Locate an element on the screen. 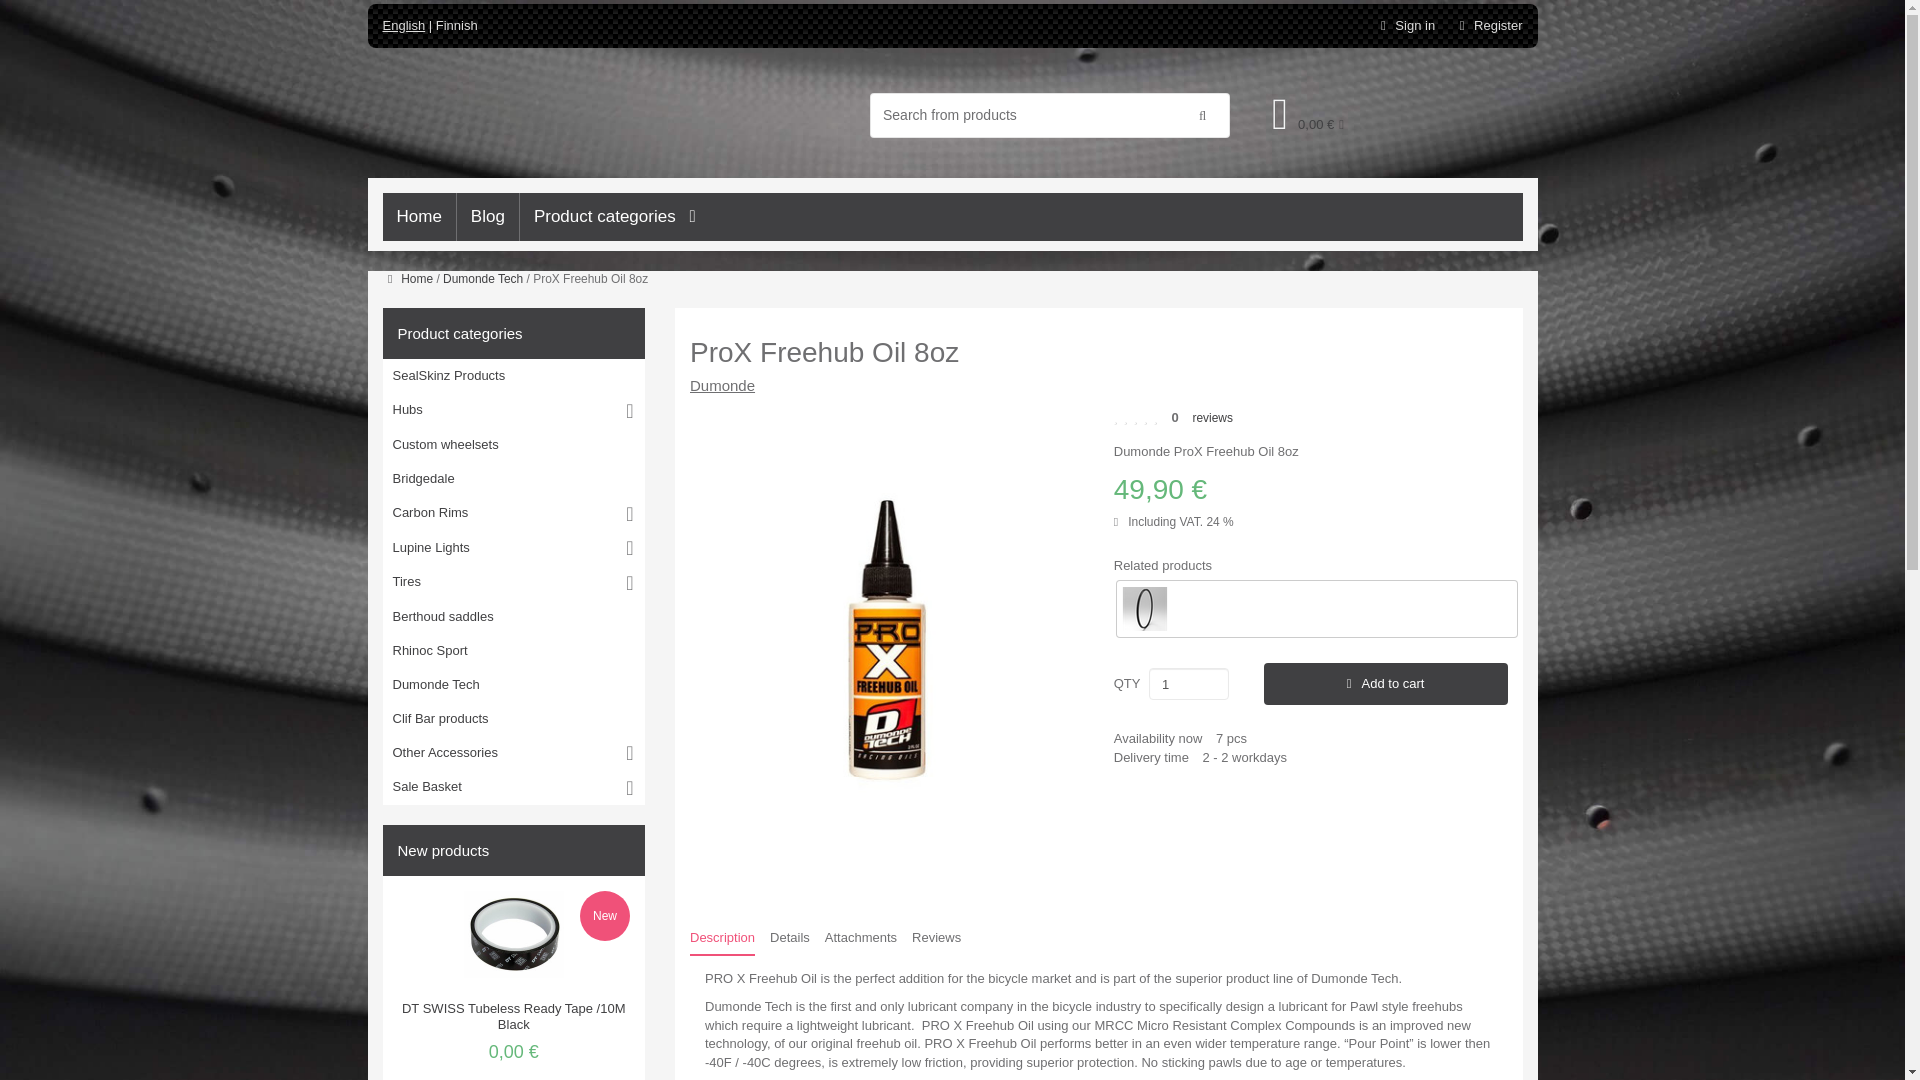 This screenshot has height=1080, width=1920. Sign in is located at coordinates (1410, 26).